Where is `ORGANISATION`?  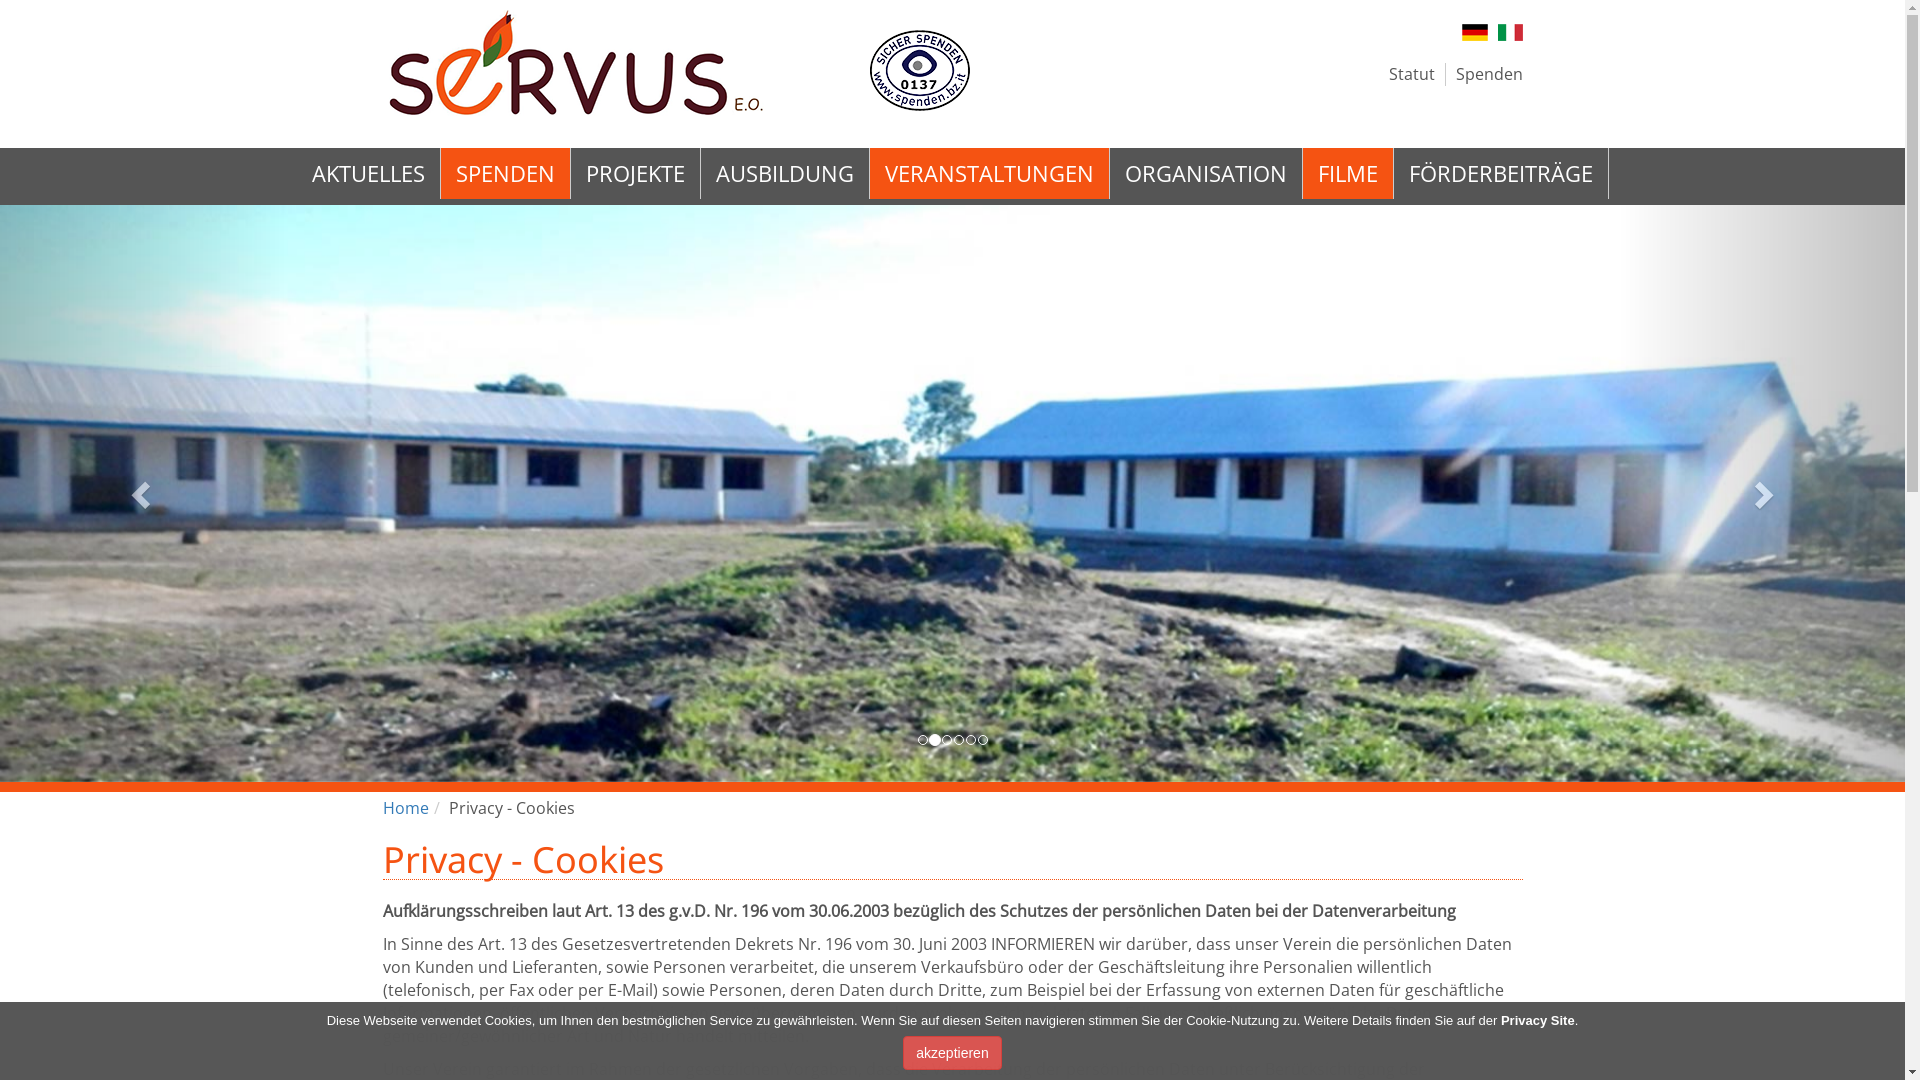
ORGANISATION is located at coordinates (1206, 174).